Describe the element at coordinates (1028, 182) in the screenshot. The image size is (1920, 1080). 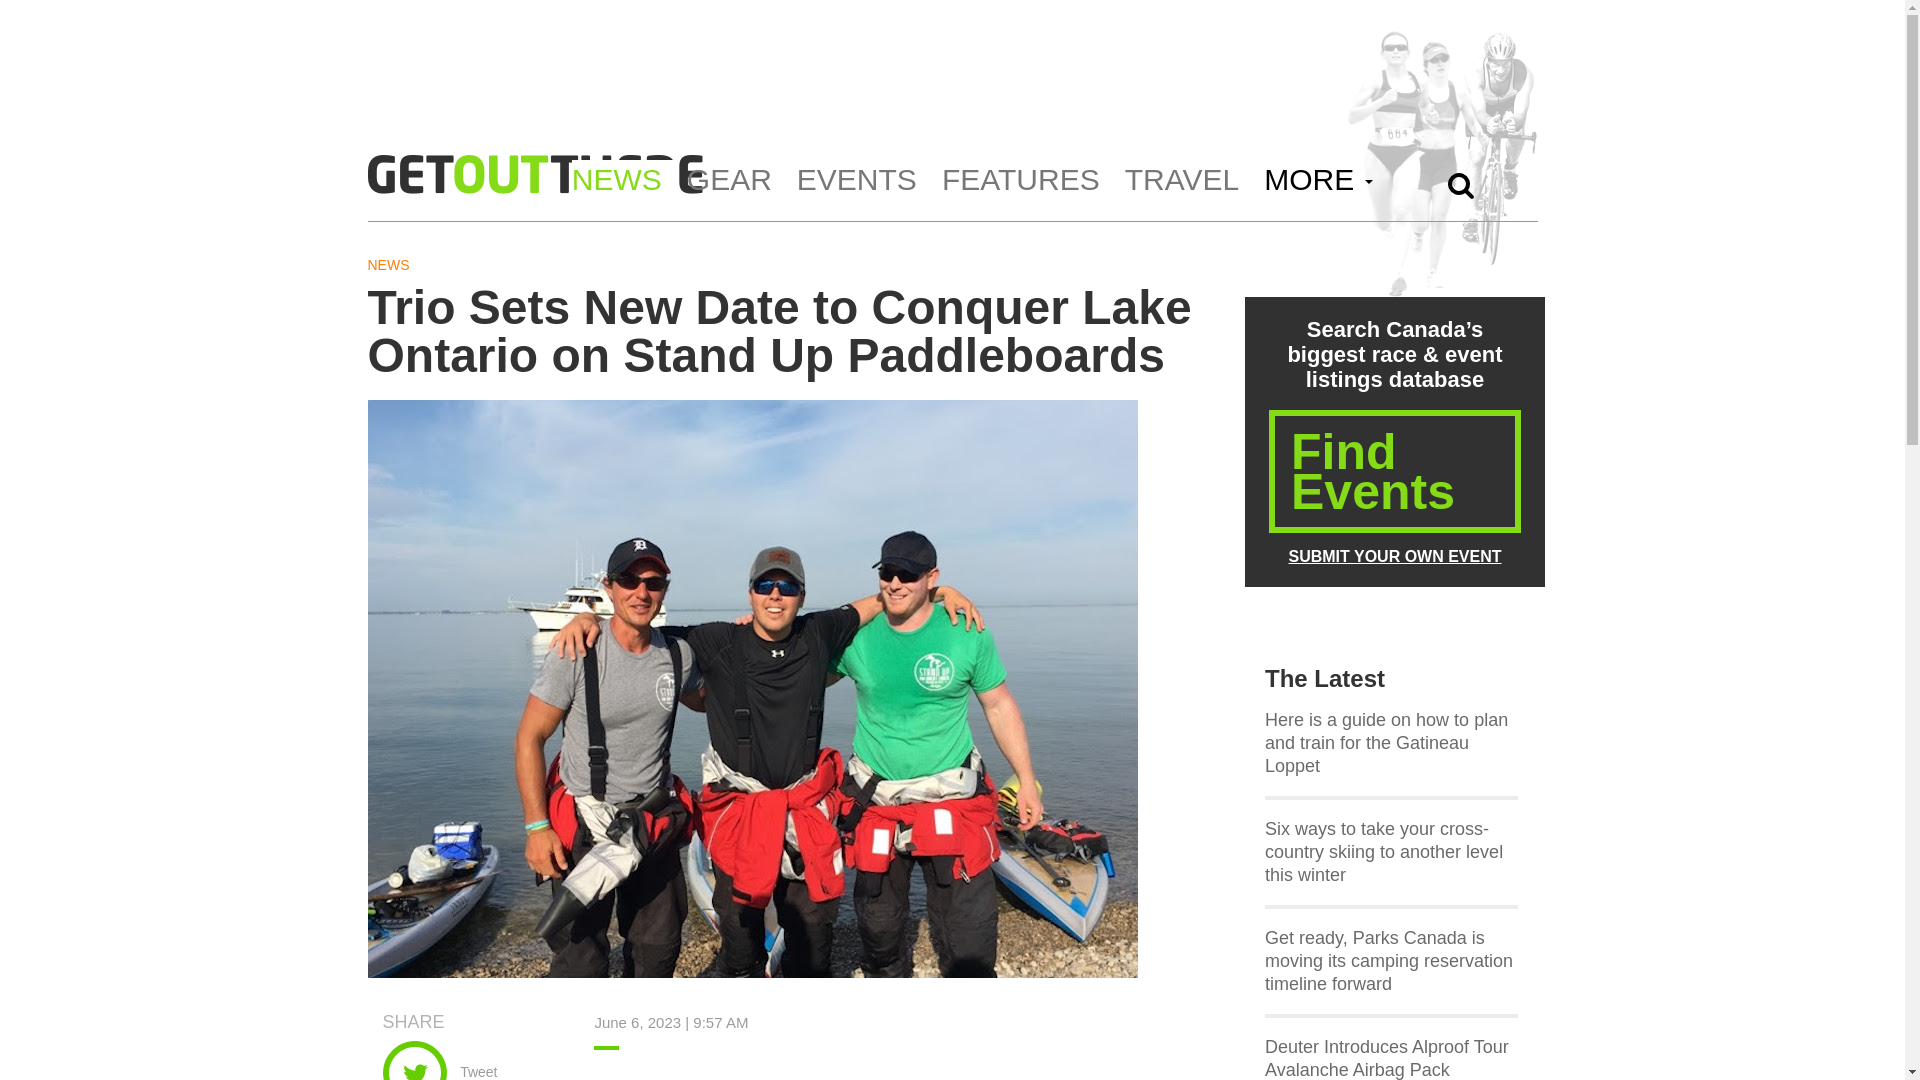
I see `FEATURES` at that location.